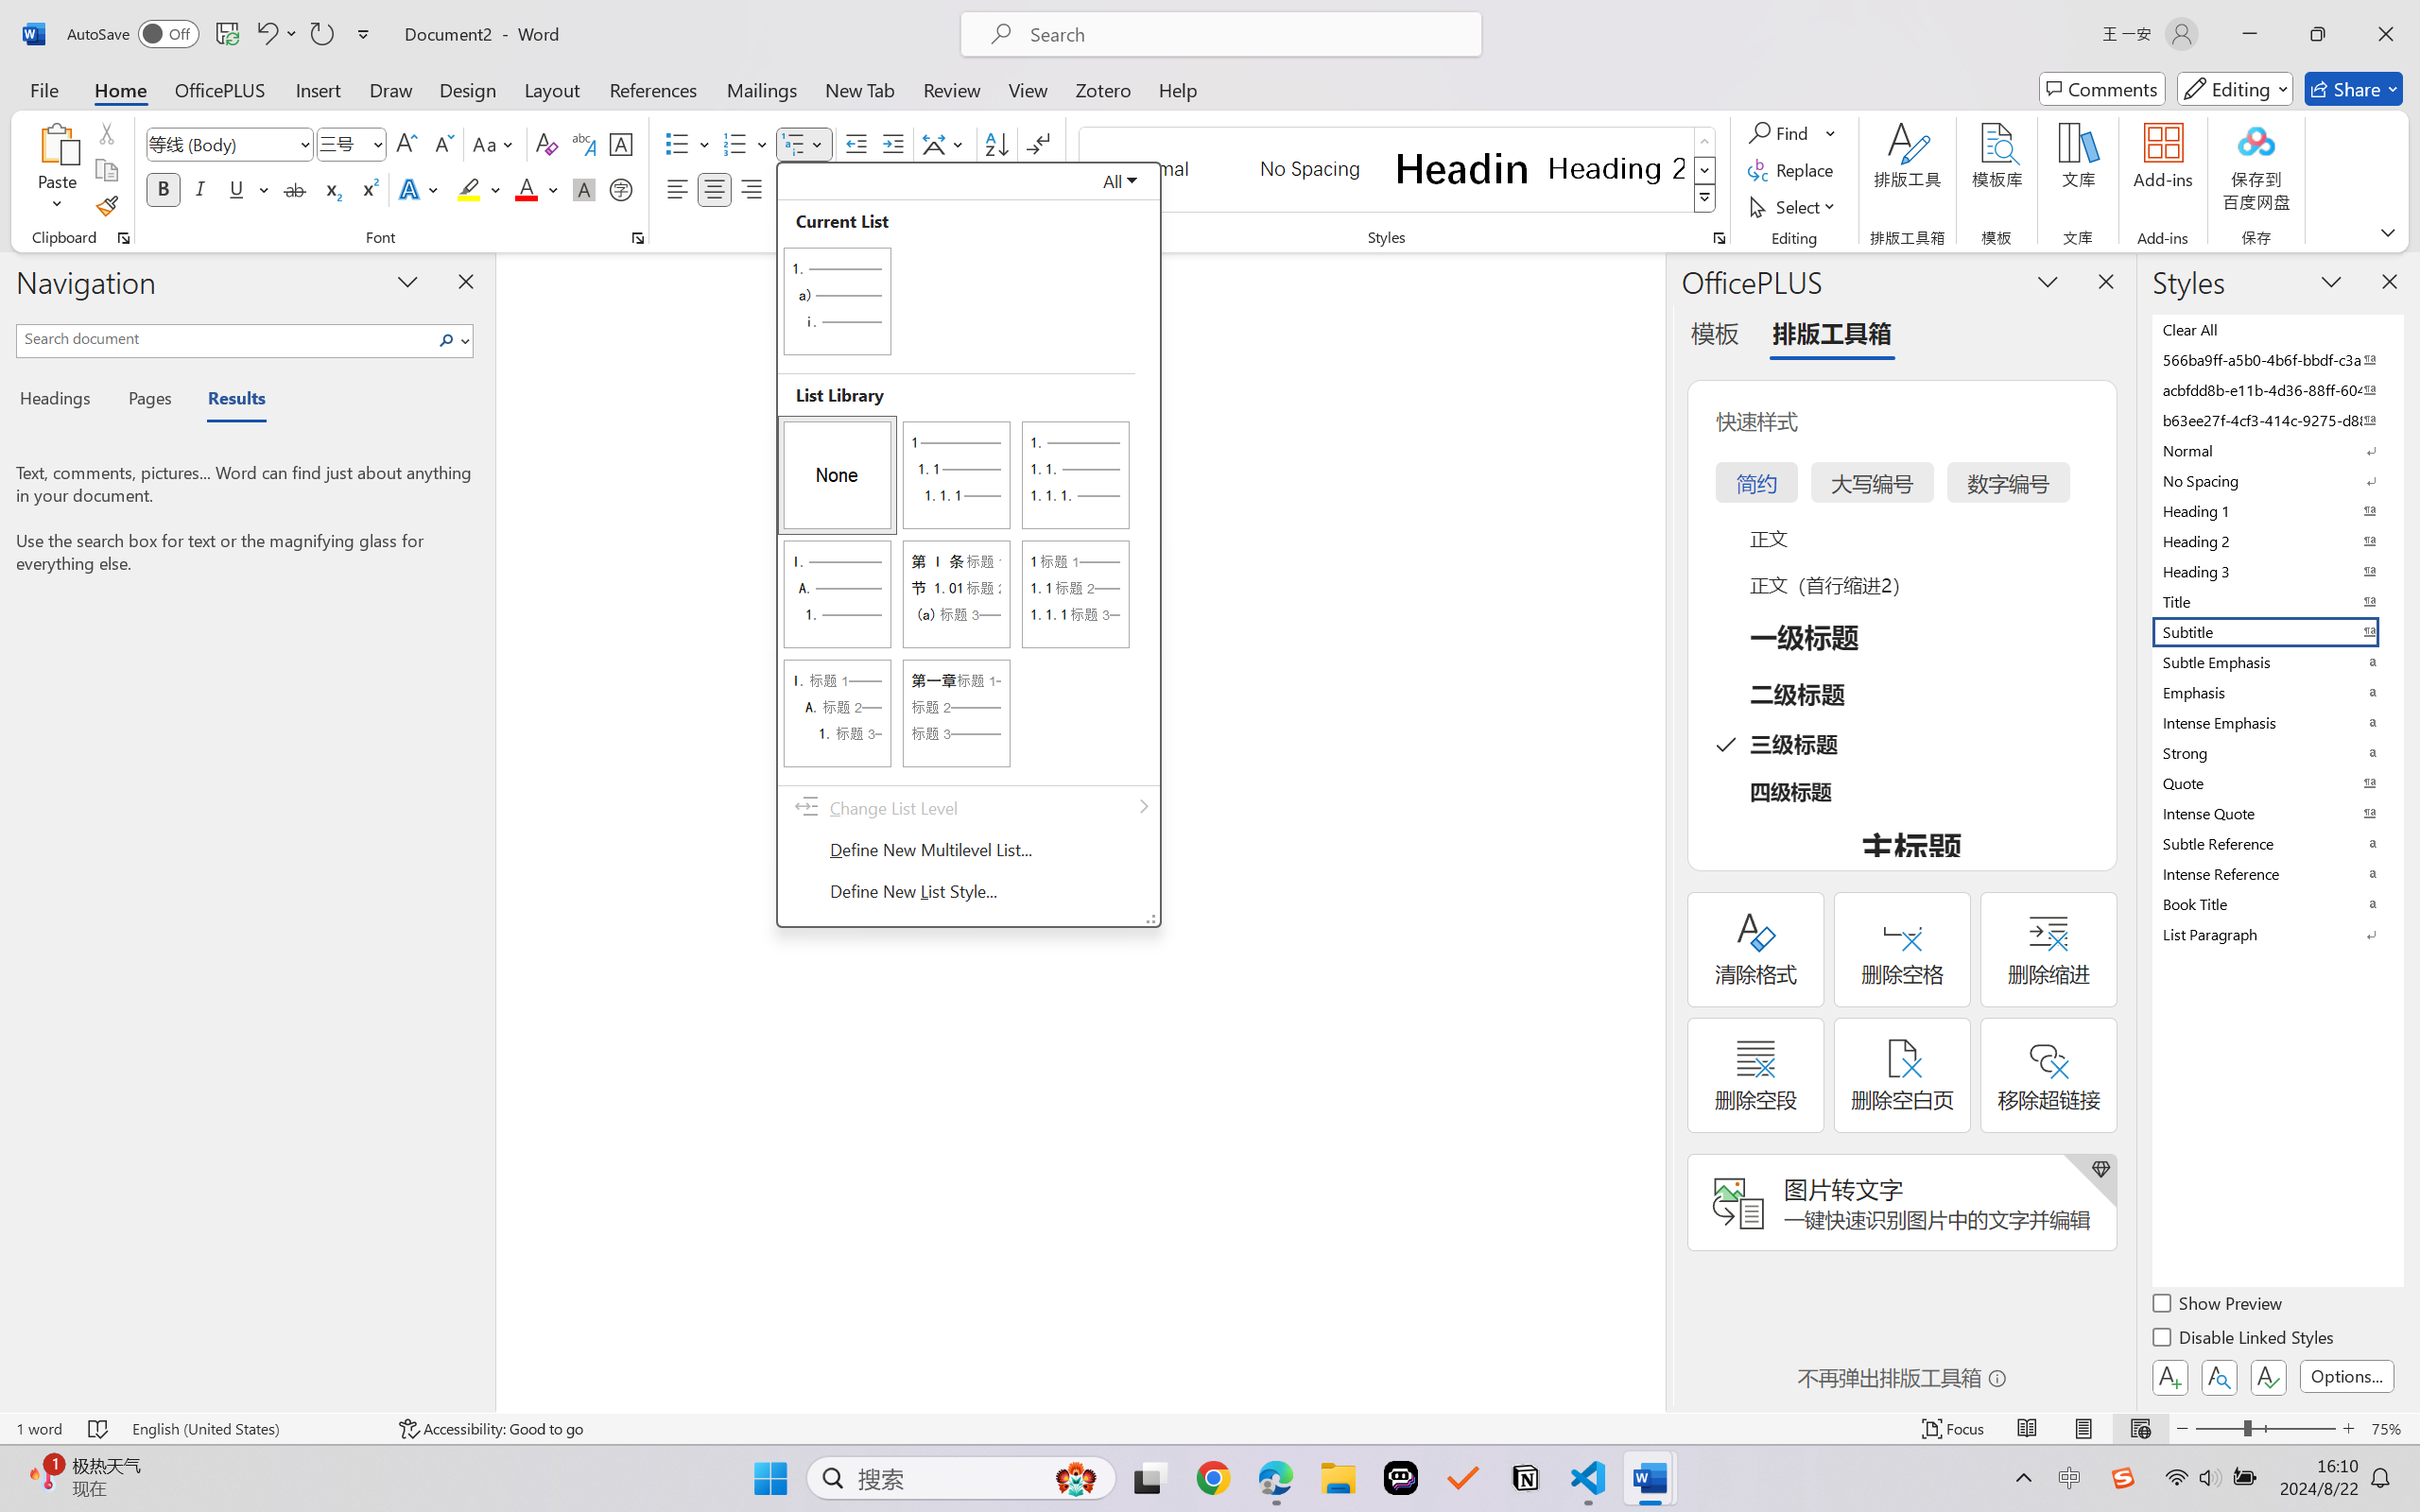  I want to click on Timeline Section, so click(165, 1435).